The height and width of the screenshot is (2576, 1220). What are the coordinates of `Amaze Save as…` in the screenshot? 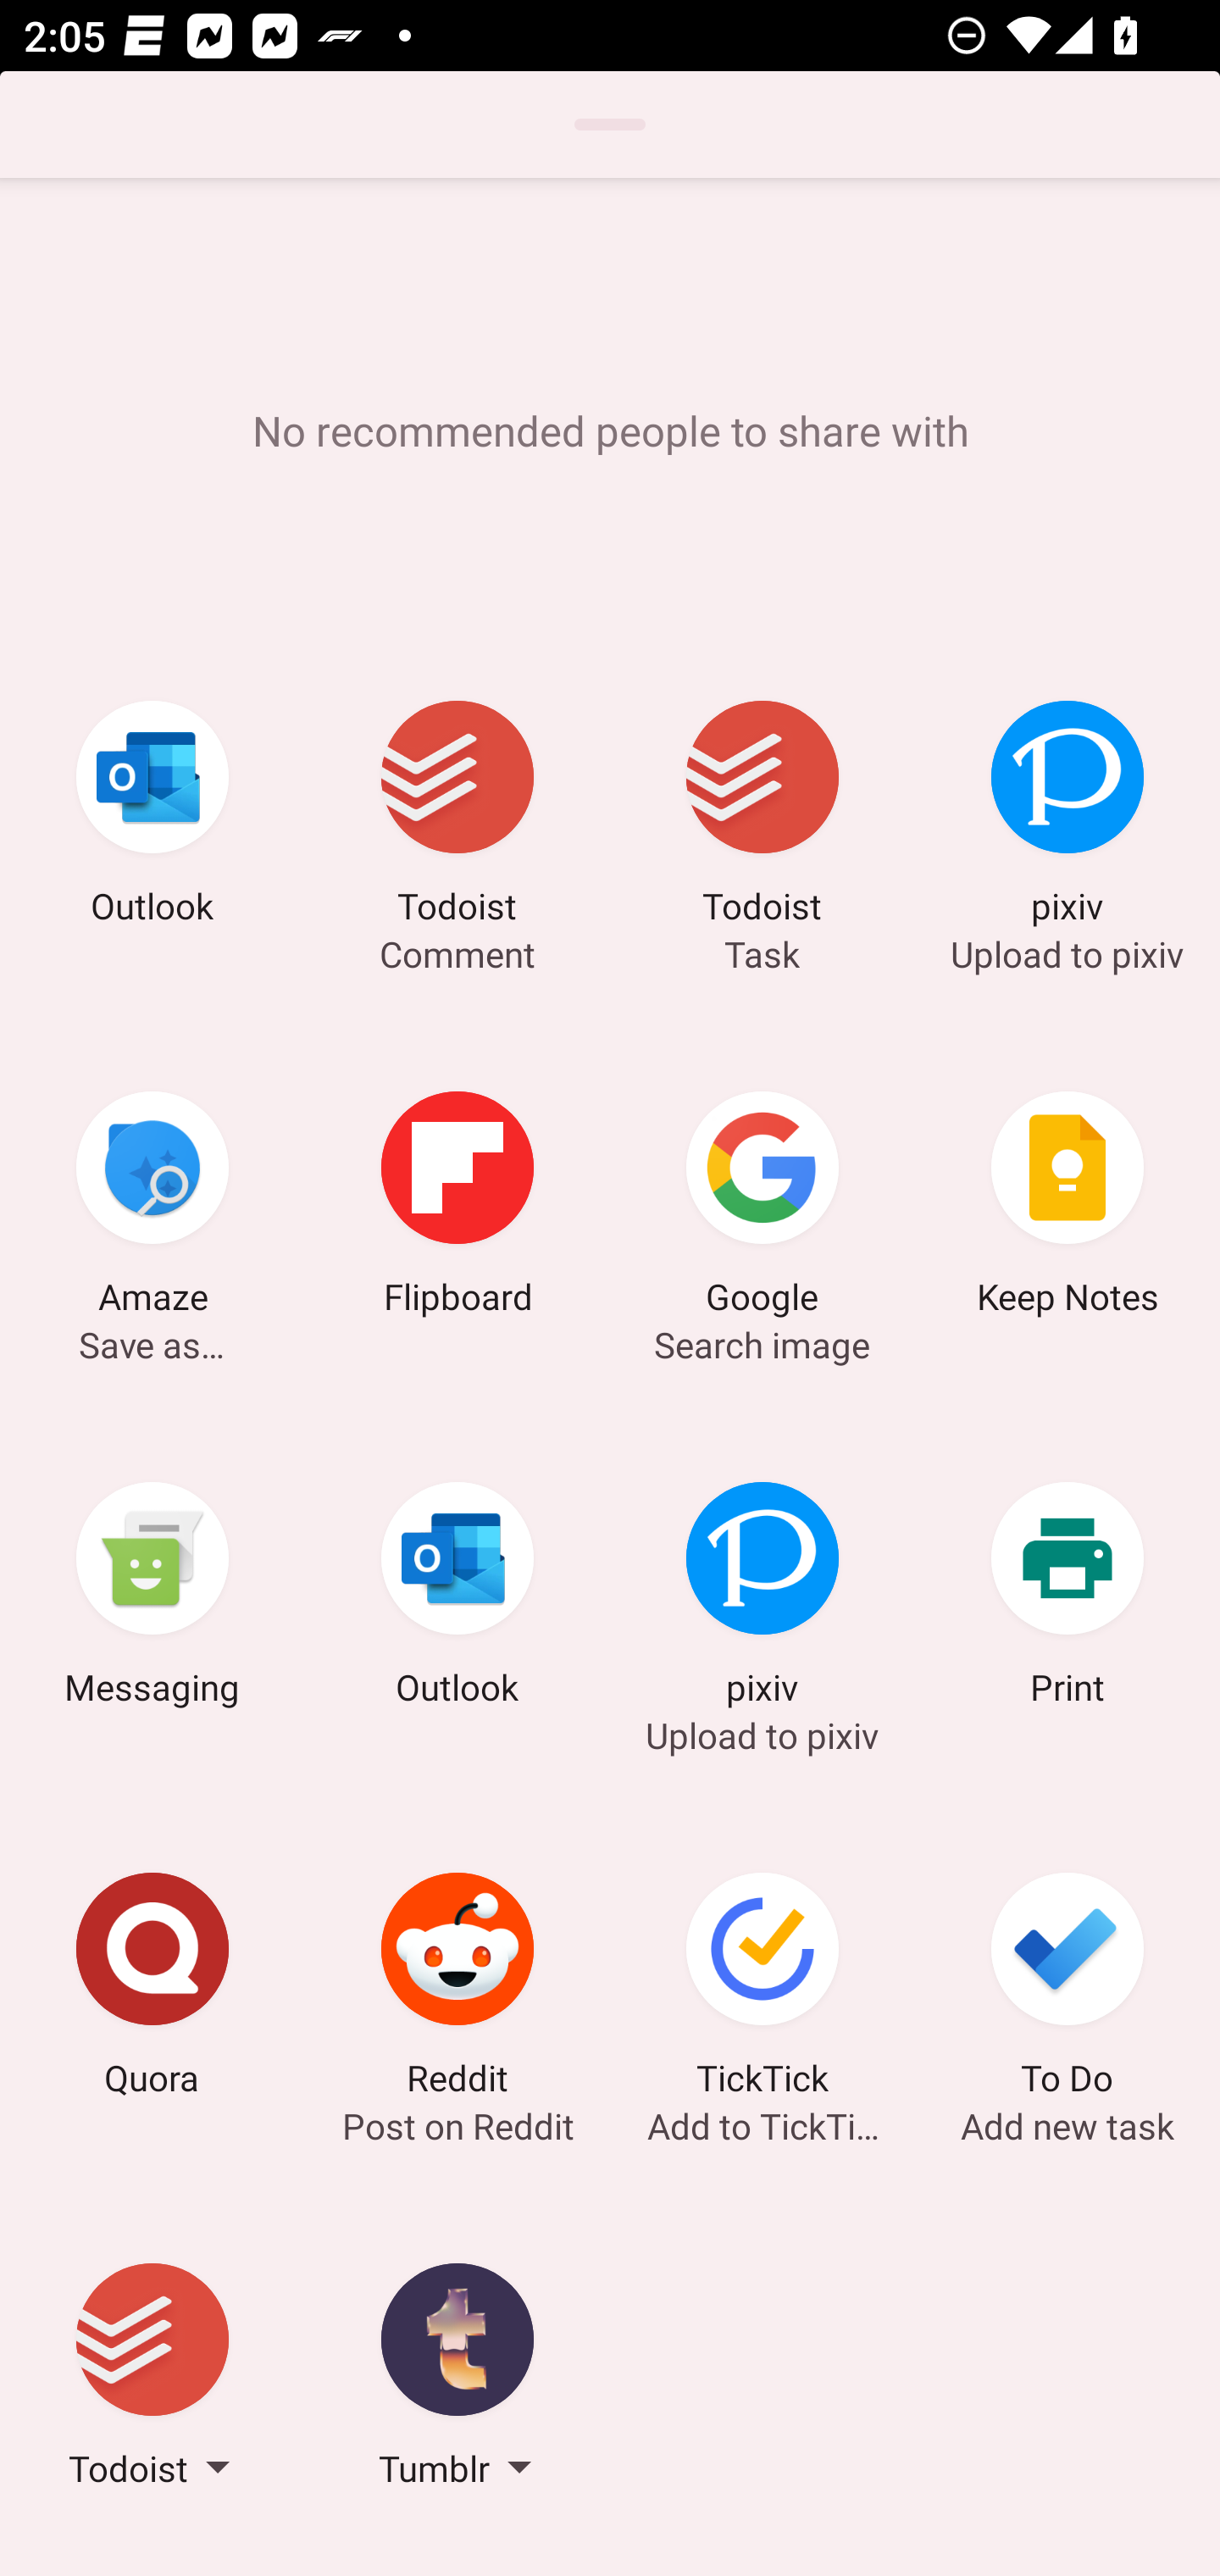 It's located at (152, 1207).